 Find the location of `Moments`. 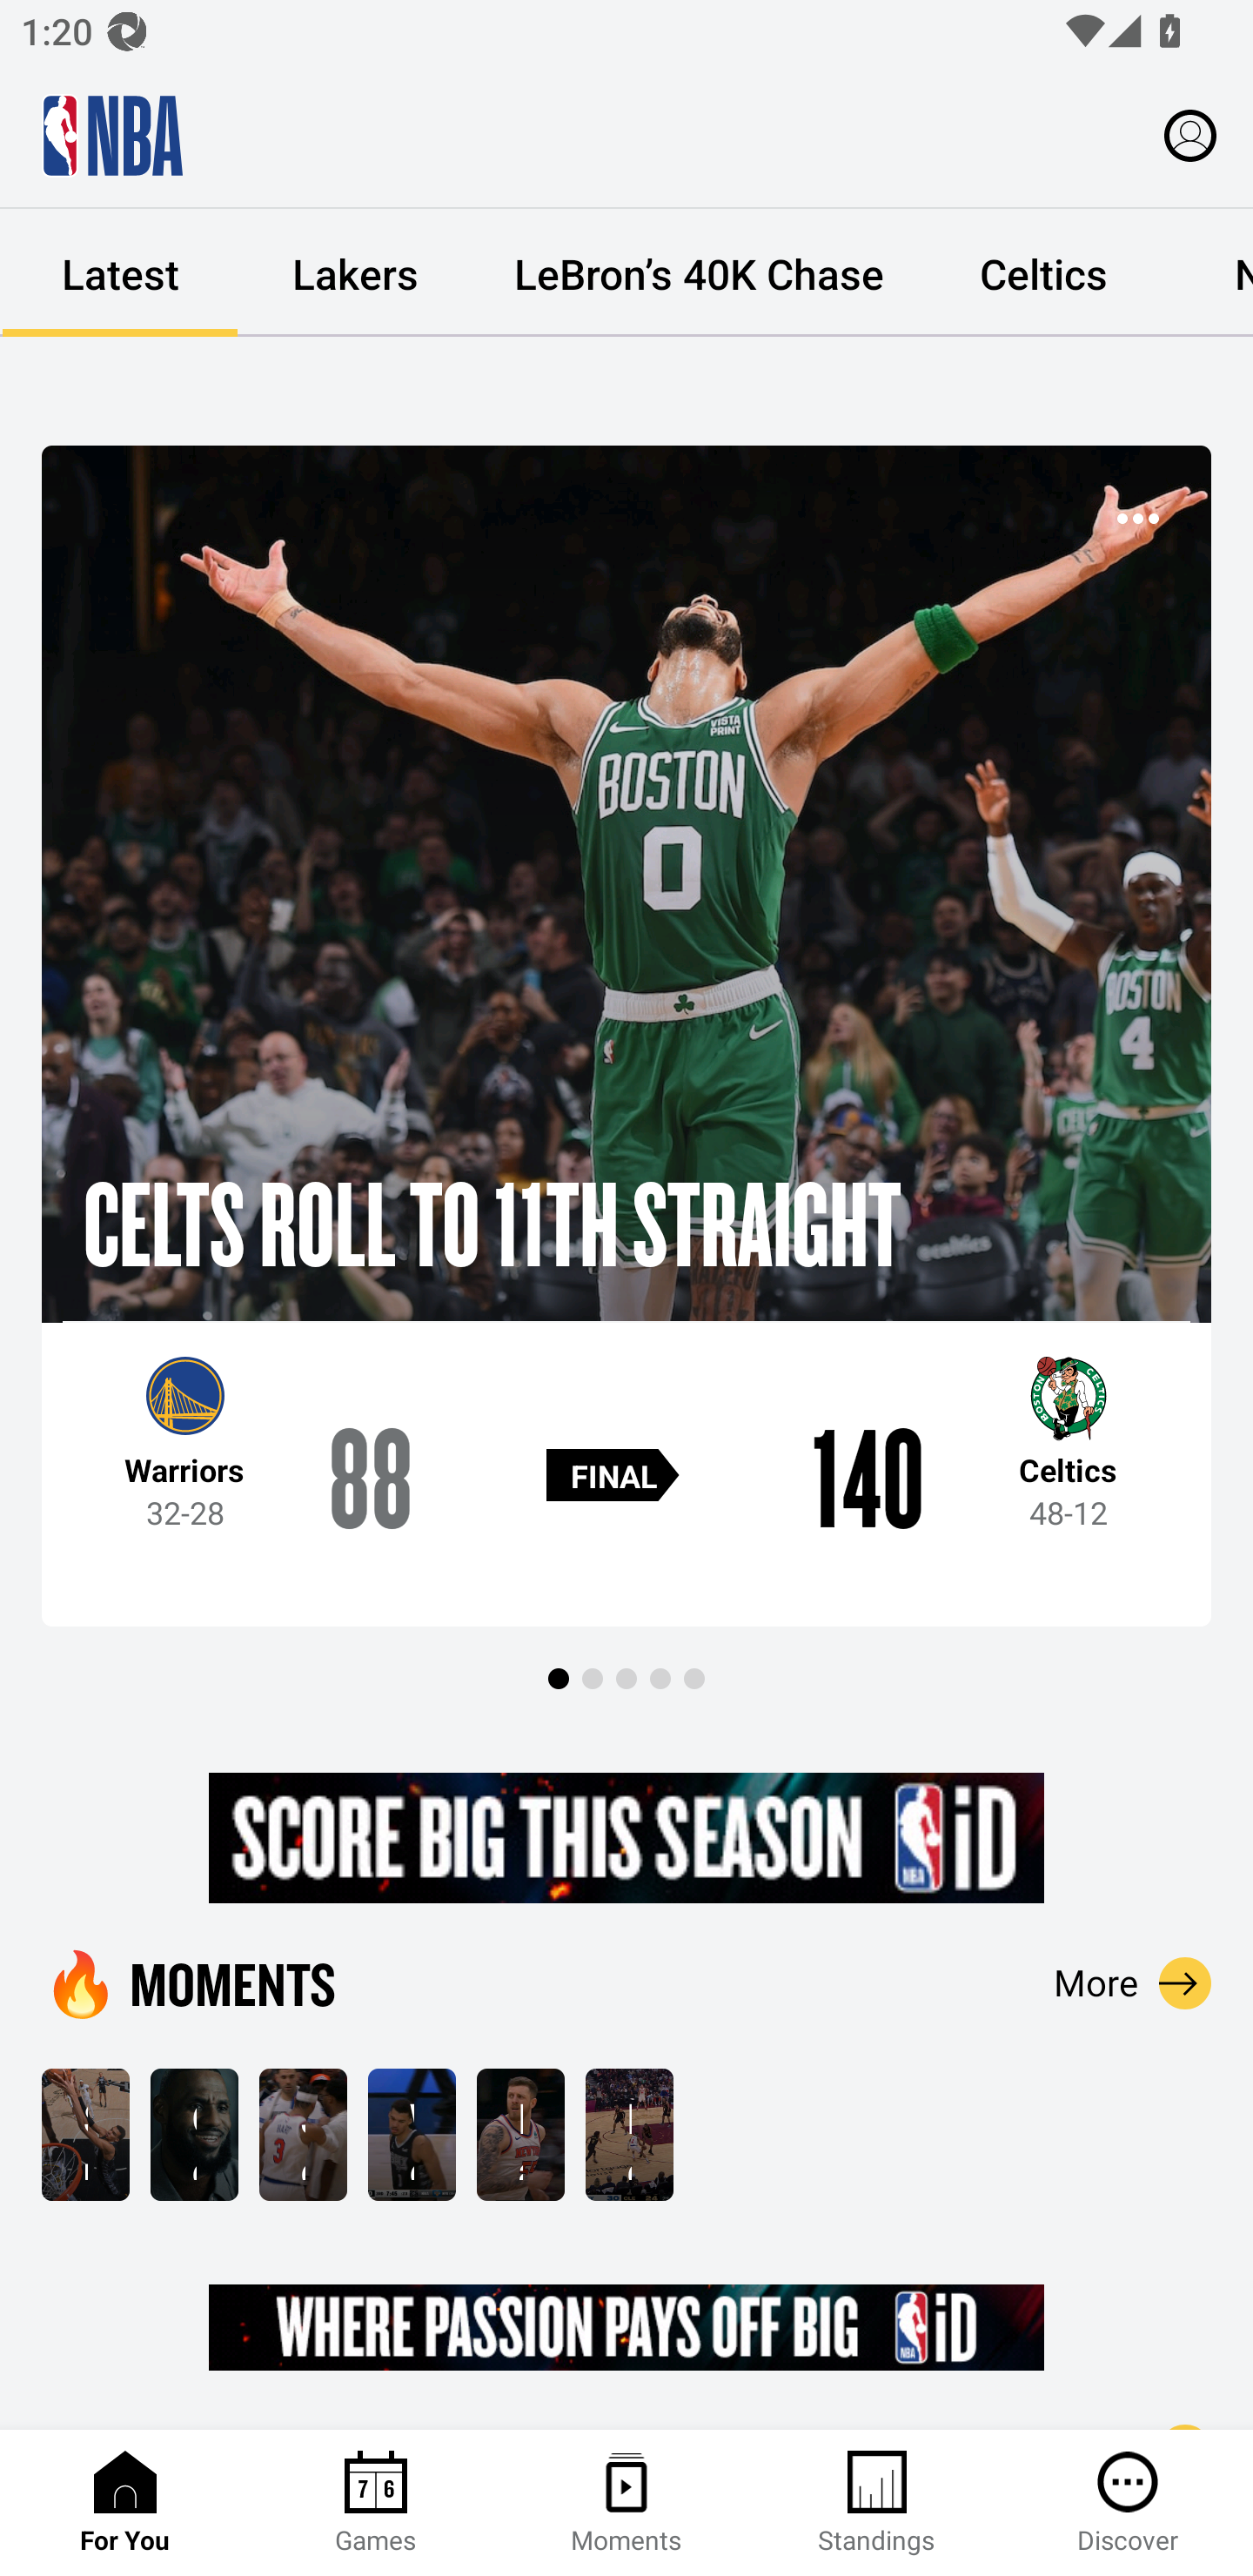

Moments is located at coordinates (626, 2503).